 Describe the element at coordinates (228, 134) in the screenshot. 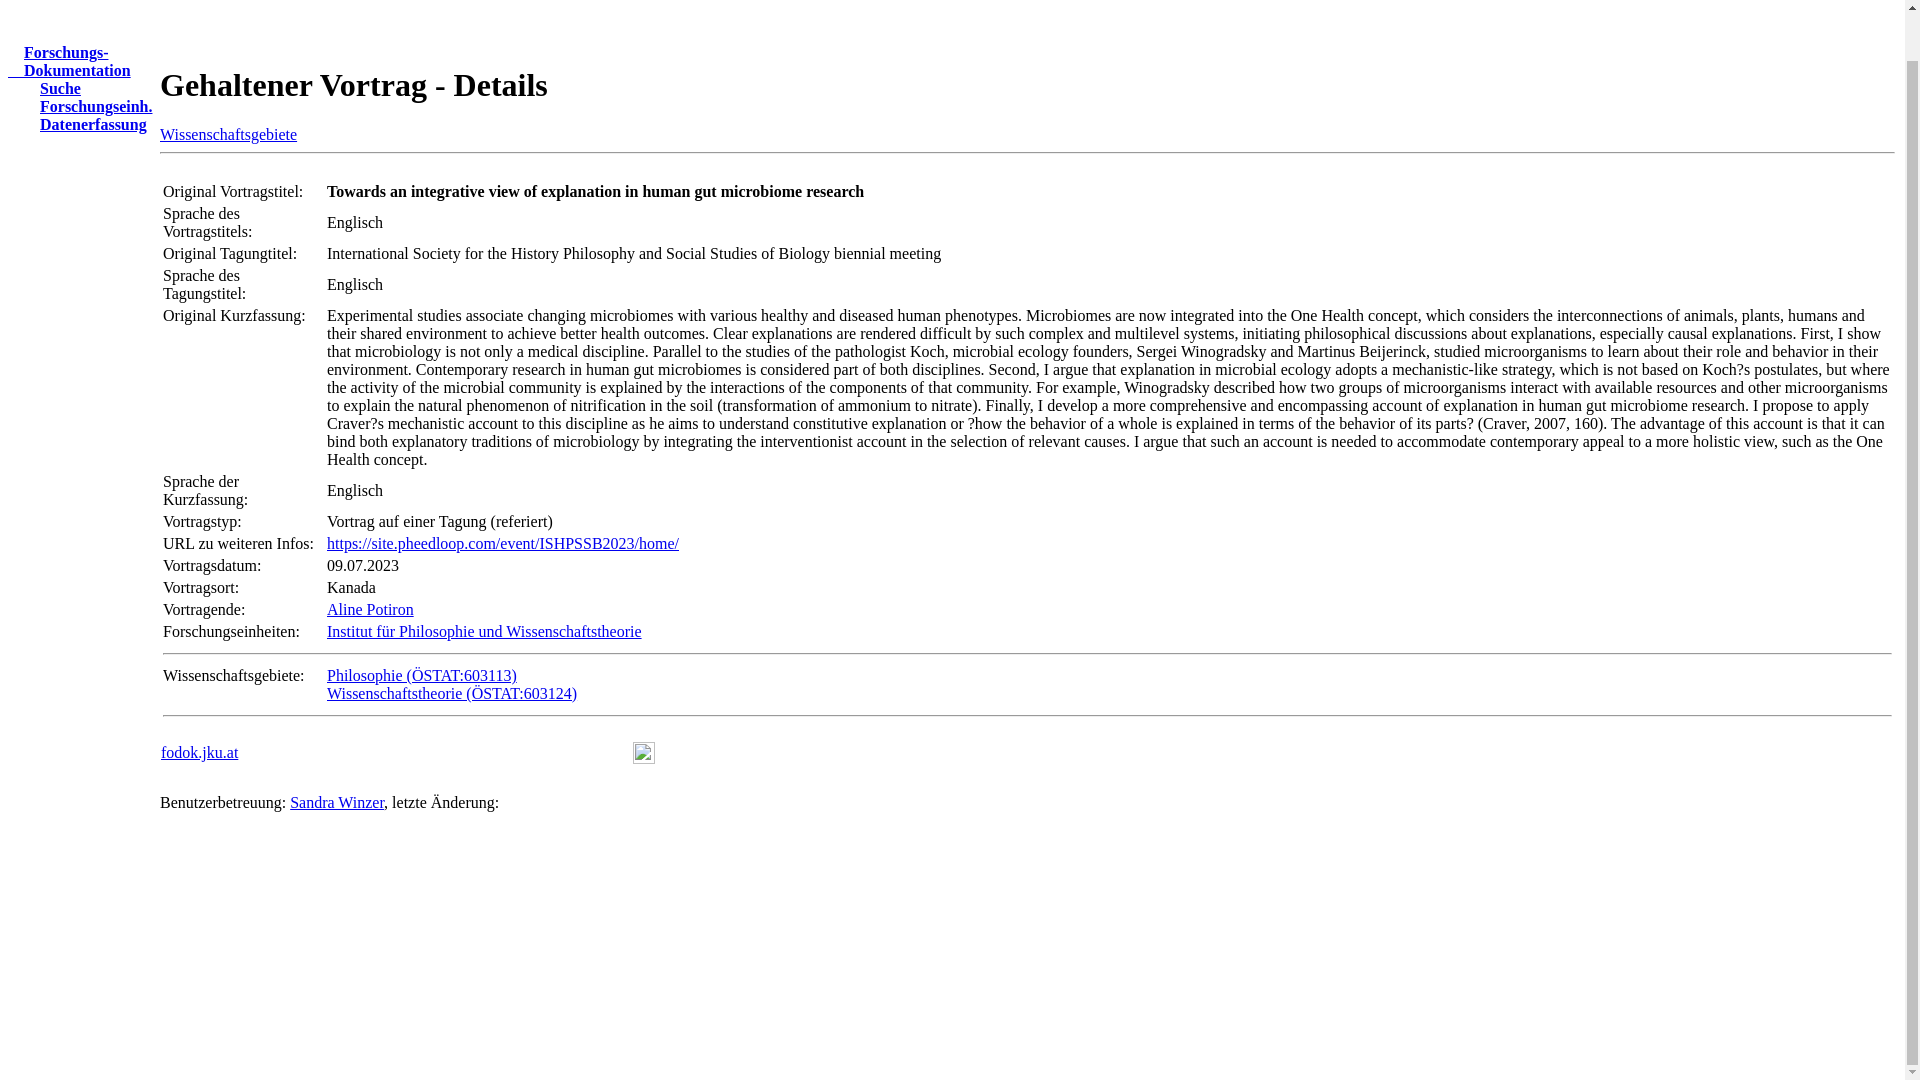

I see `Sandra Winzer` at that location.